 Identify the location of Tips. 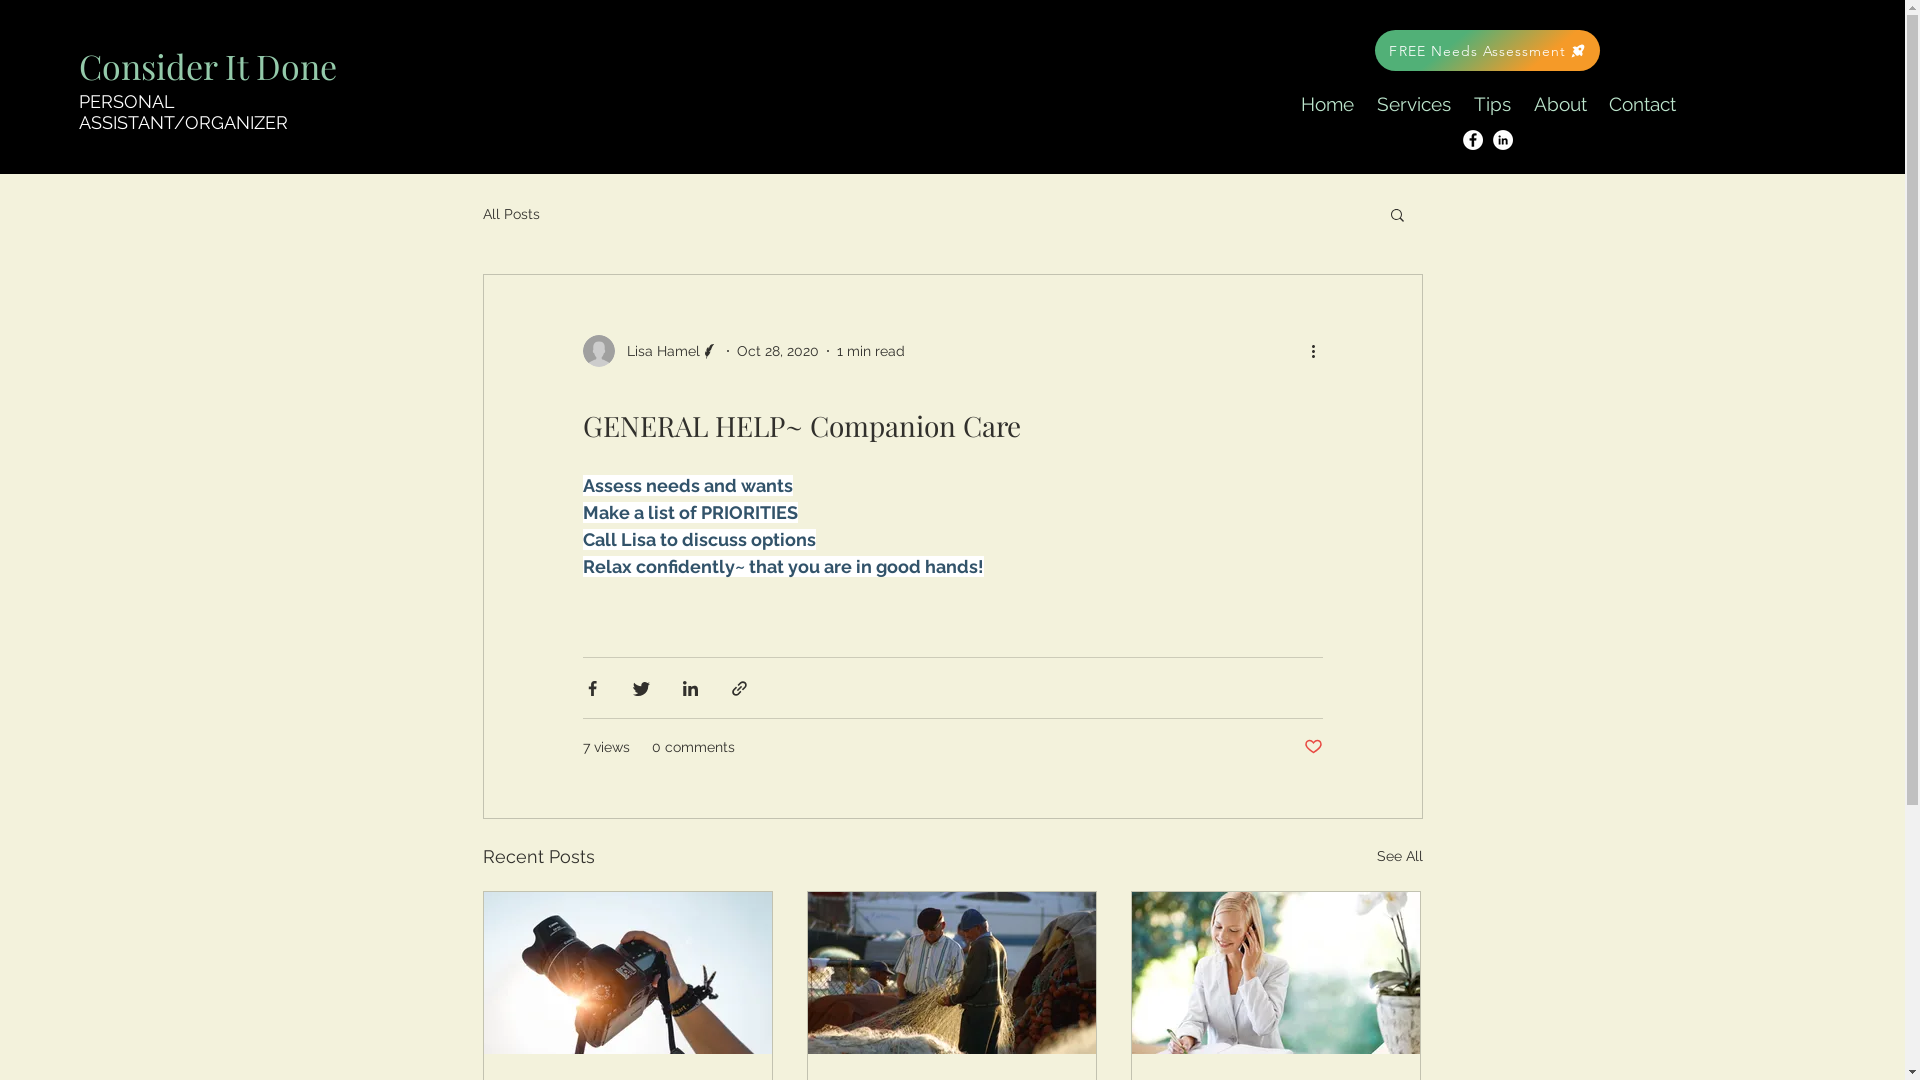
(1492, 104).